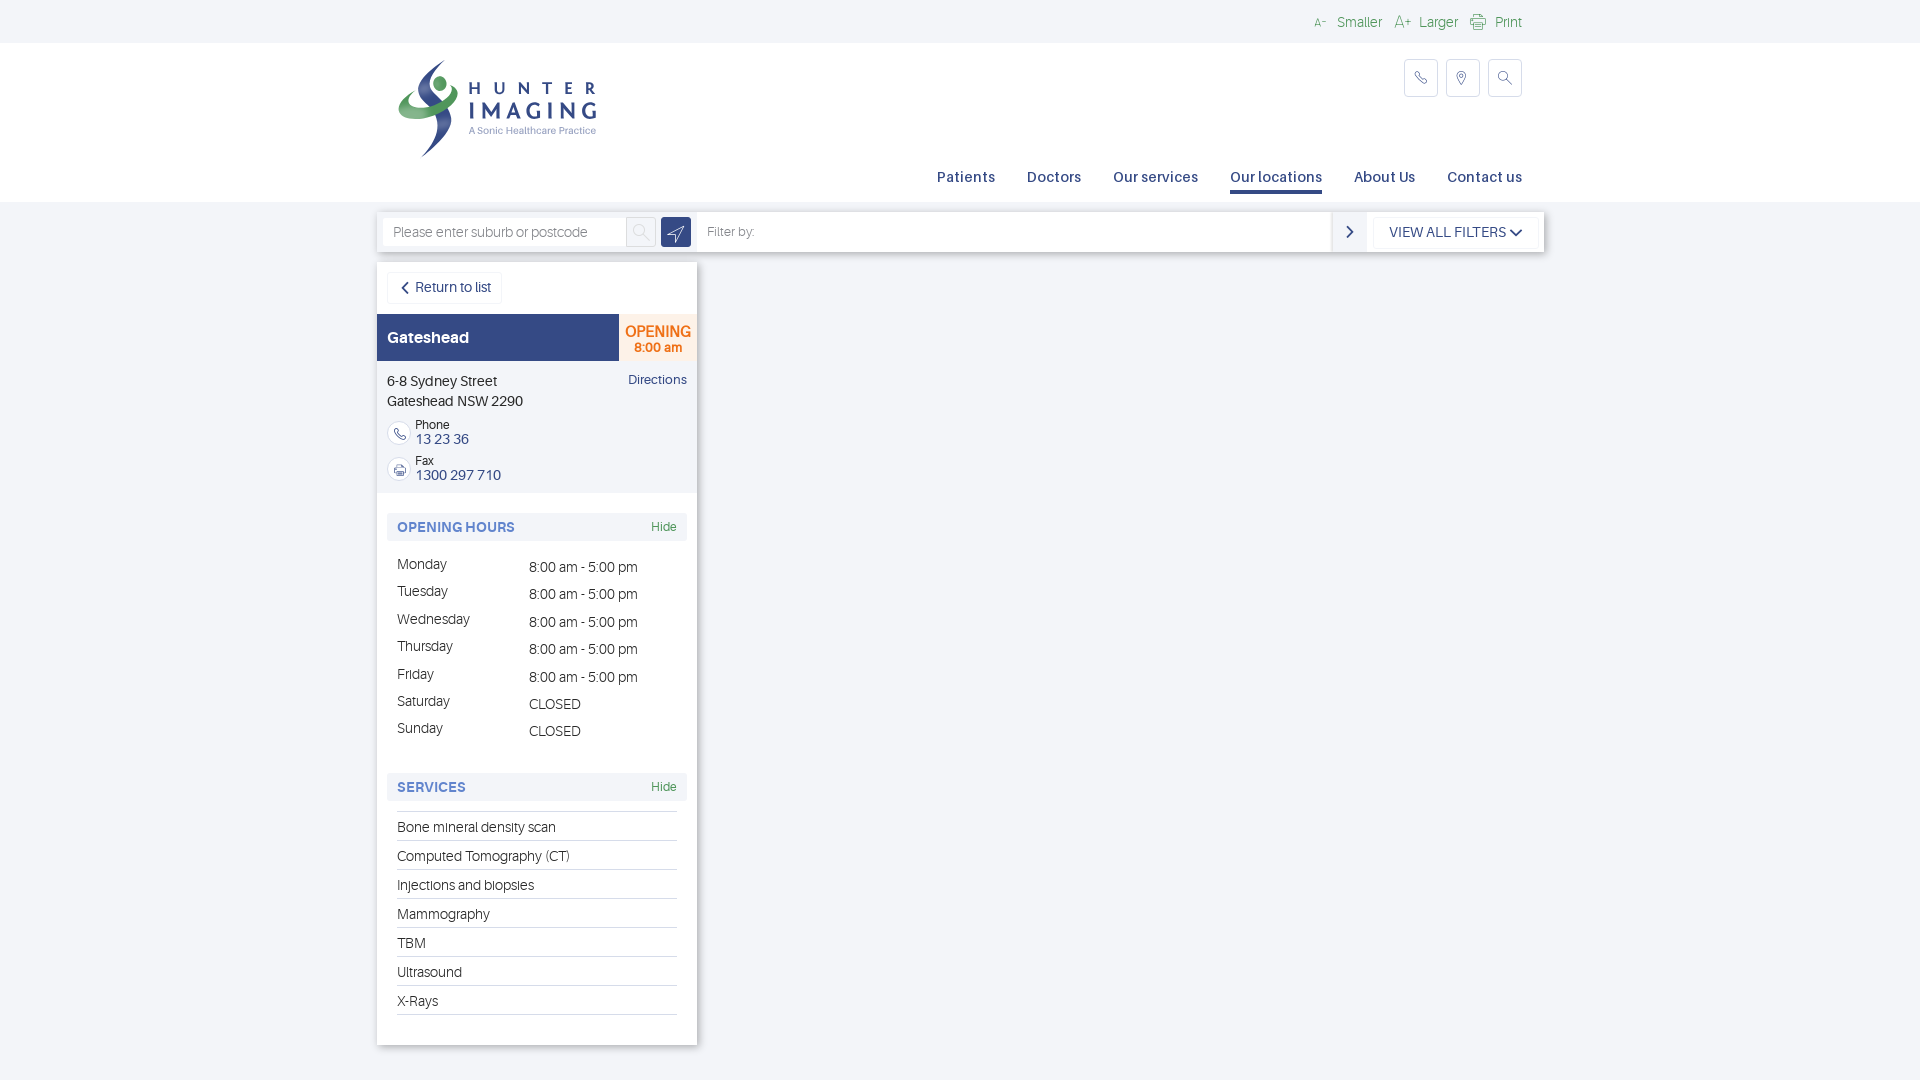  What do you see at coordinates (1494, 21) in the screenshot?
I see `Print` at bounding box center [1494, 21].